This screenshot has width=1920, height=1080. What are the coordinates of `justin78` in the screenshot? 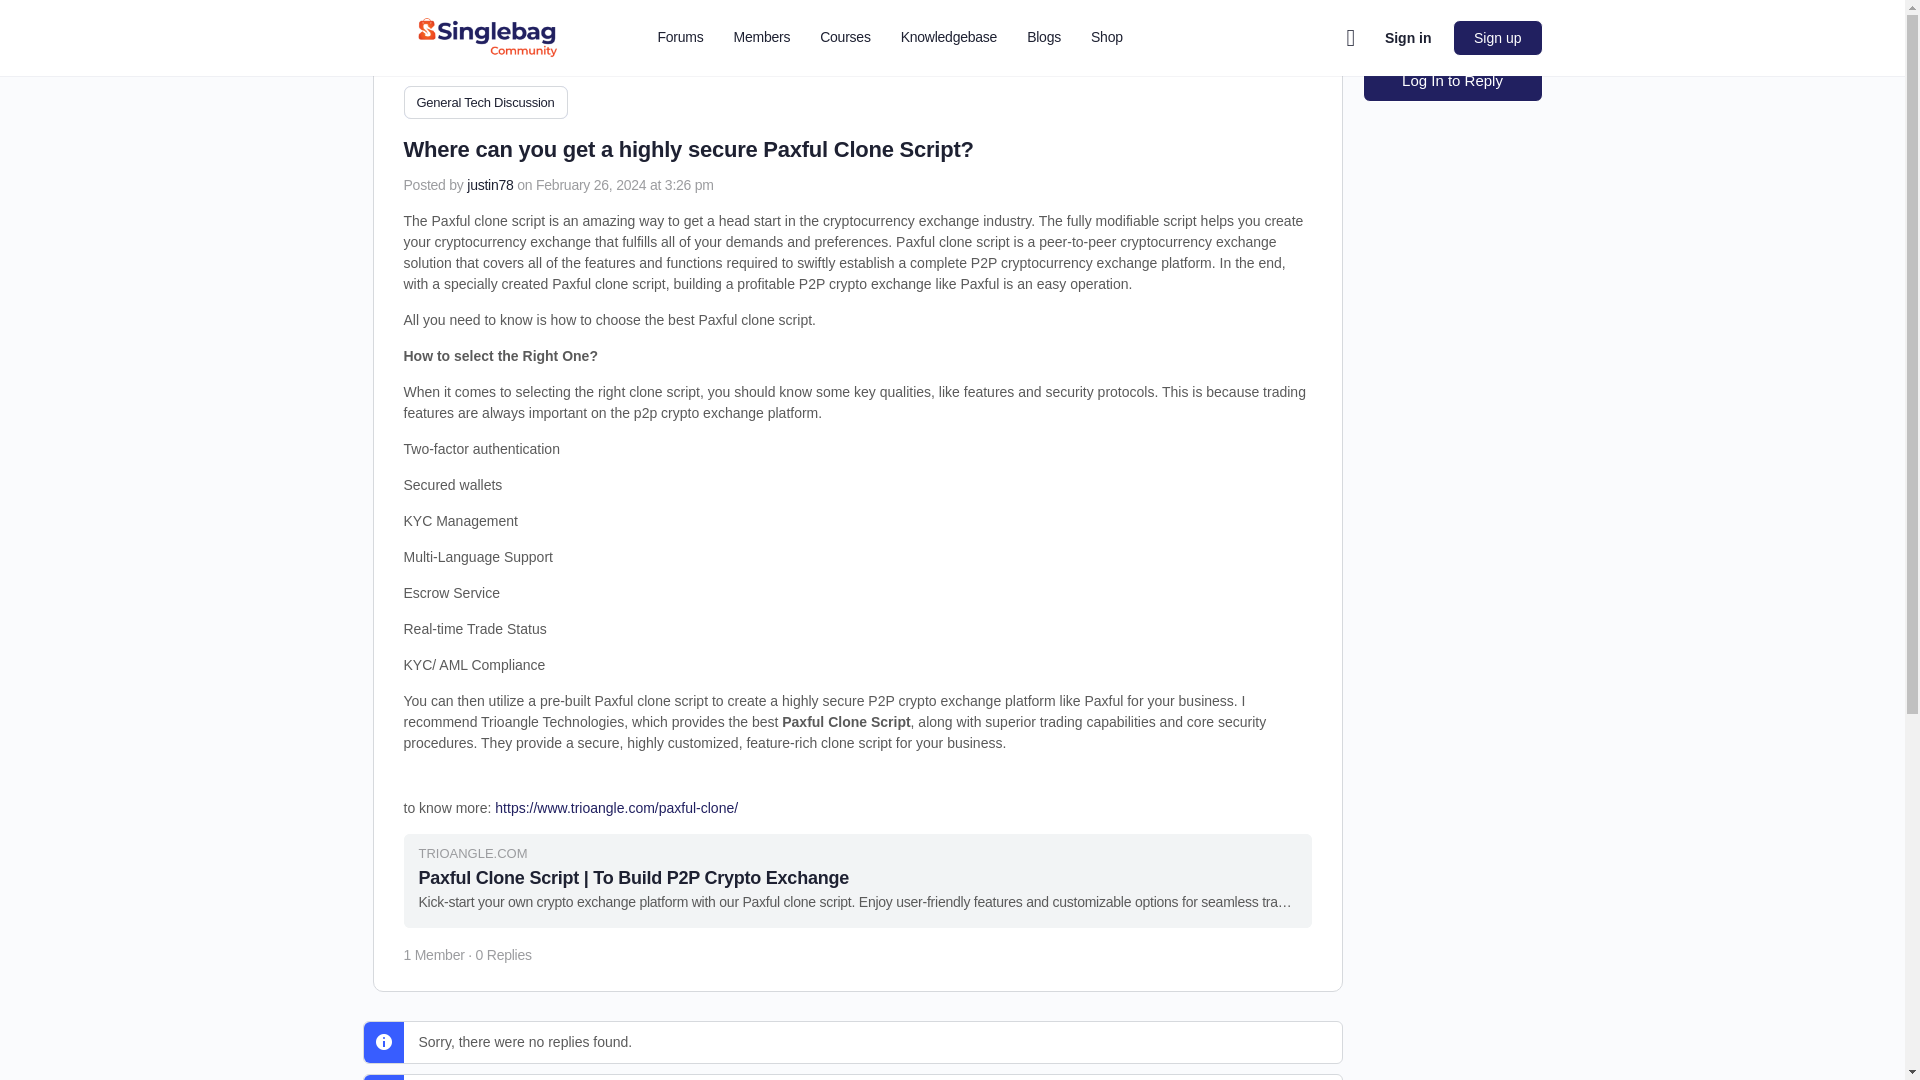 It's located at (489, 185).